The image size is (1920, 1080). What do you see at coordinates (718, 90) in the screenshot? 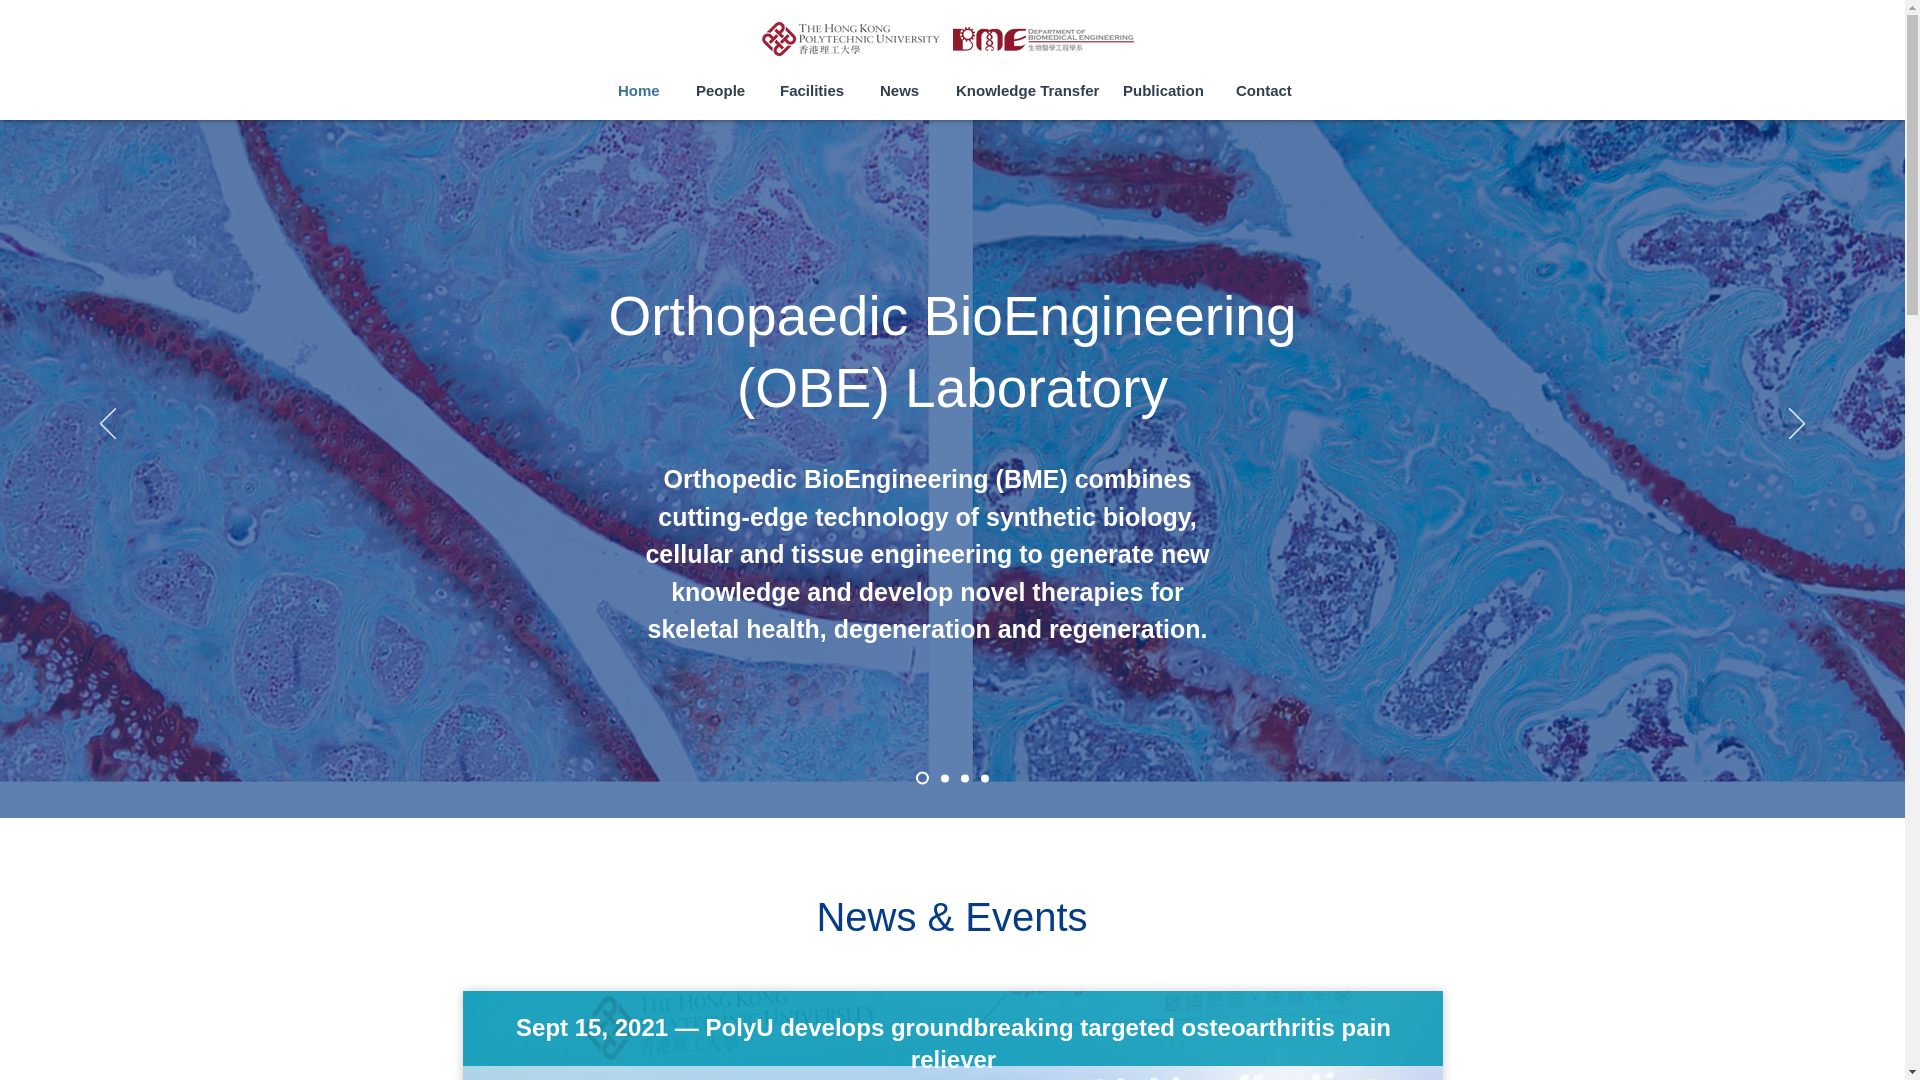
I see `People` at bounding box center [718, 90].